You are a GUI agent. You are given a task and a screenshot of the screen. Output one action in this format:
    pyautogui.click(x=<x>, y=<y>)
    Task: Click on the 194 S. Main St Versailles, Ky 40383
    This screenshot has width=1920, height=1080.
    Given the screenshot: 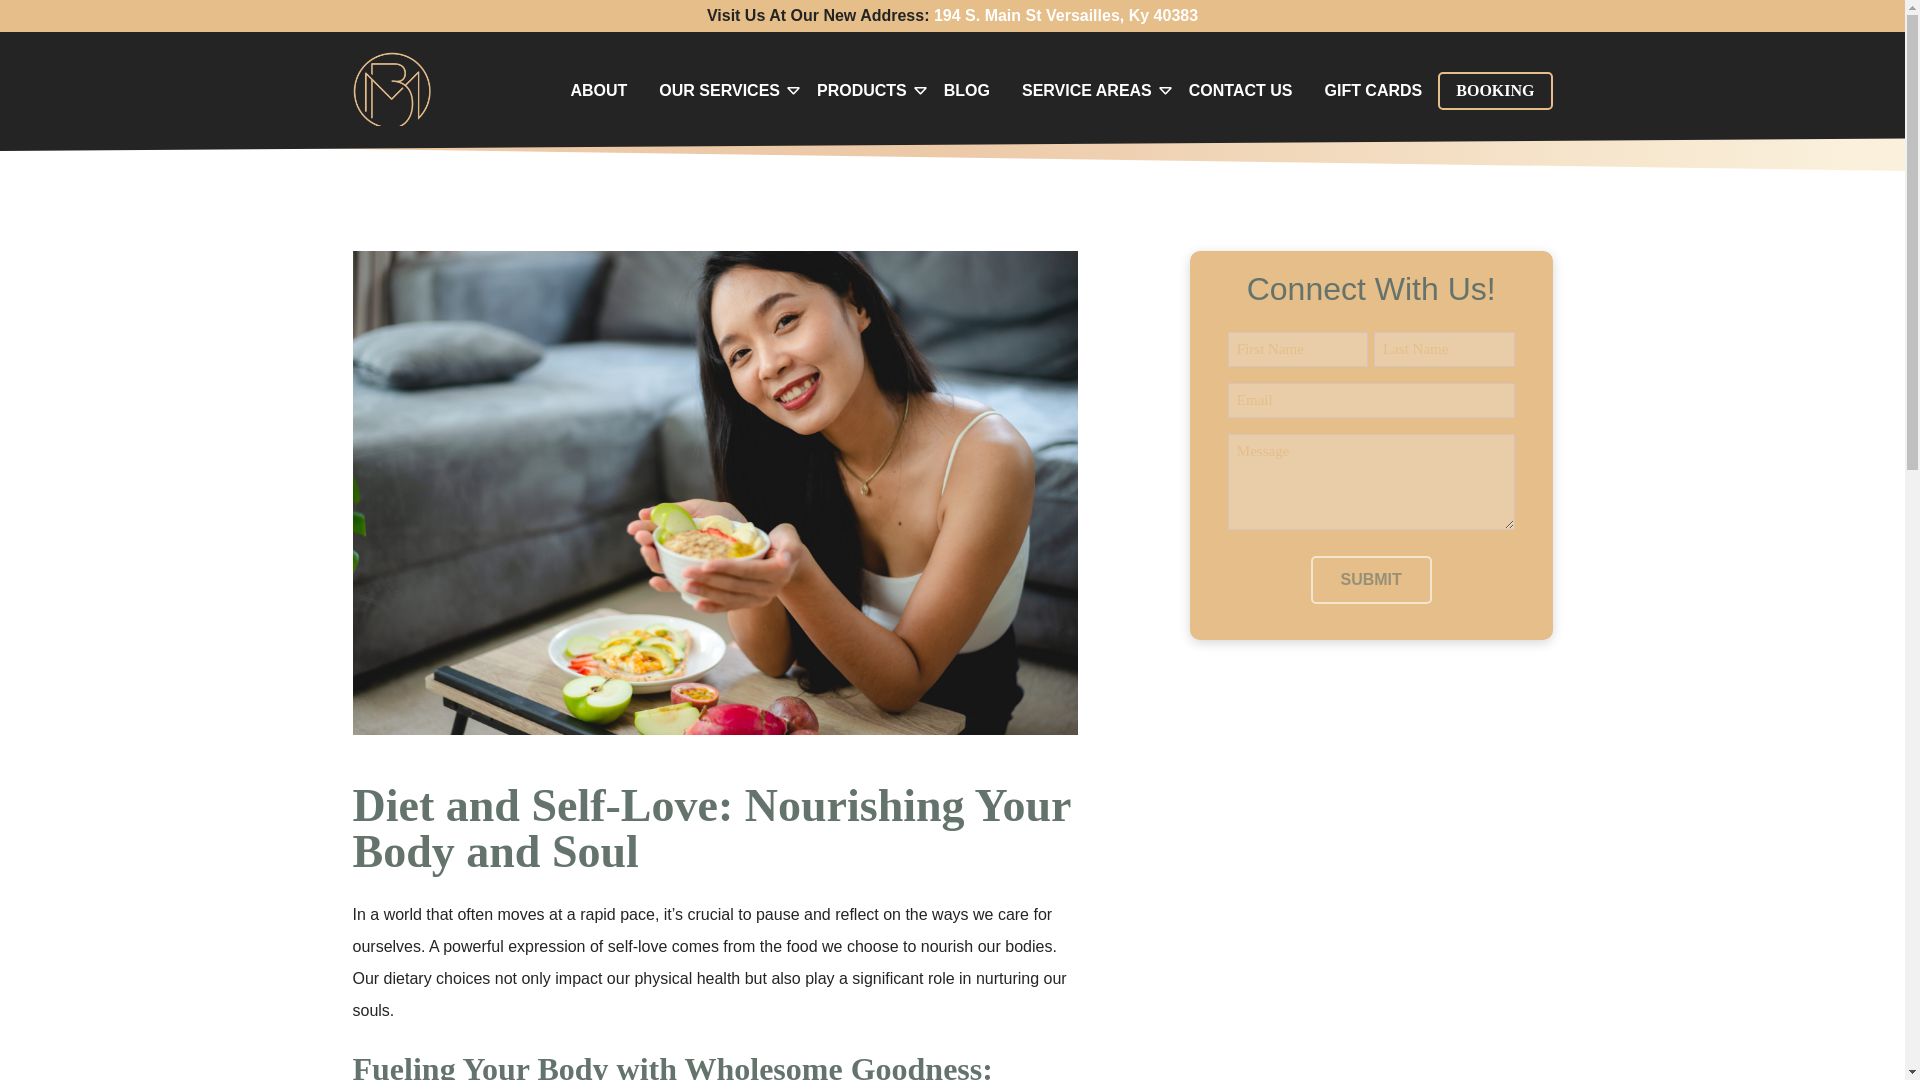 What is the action you would take?
    pyautogui.click(x=1066, y=14)
    